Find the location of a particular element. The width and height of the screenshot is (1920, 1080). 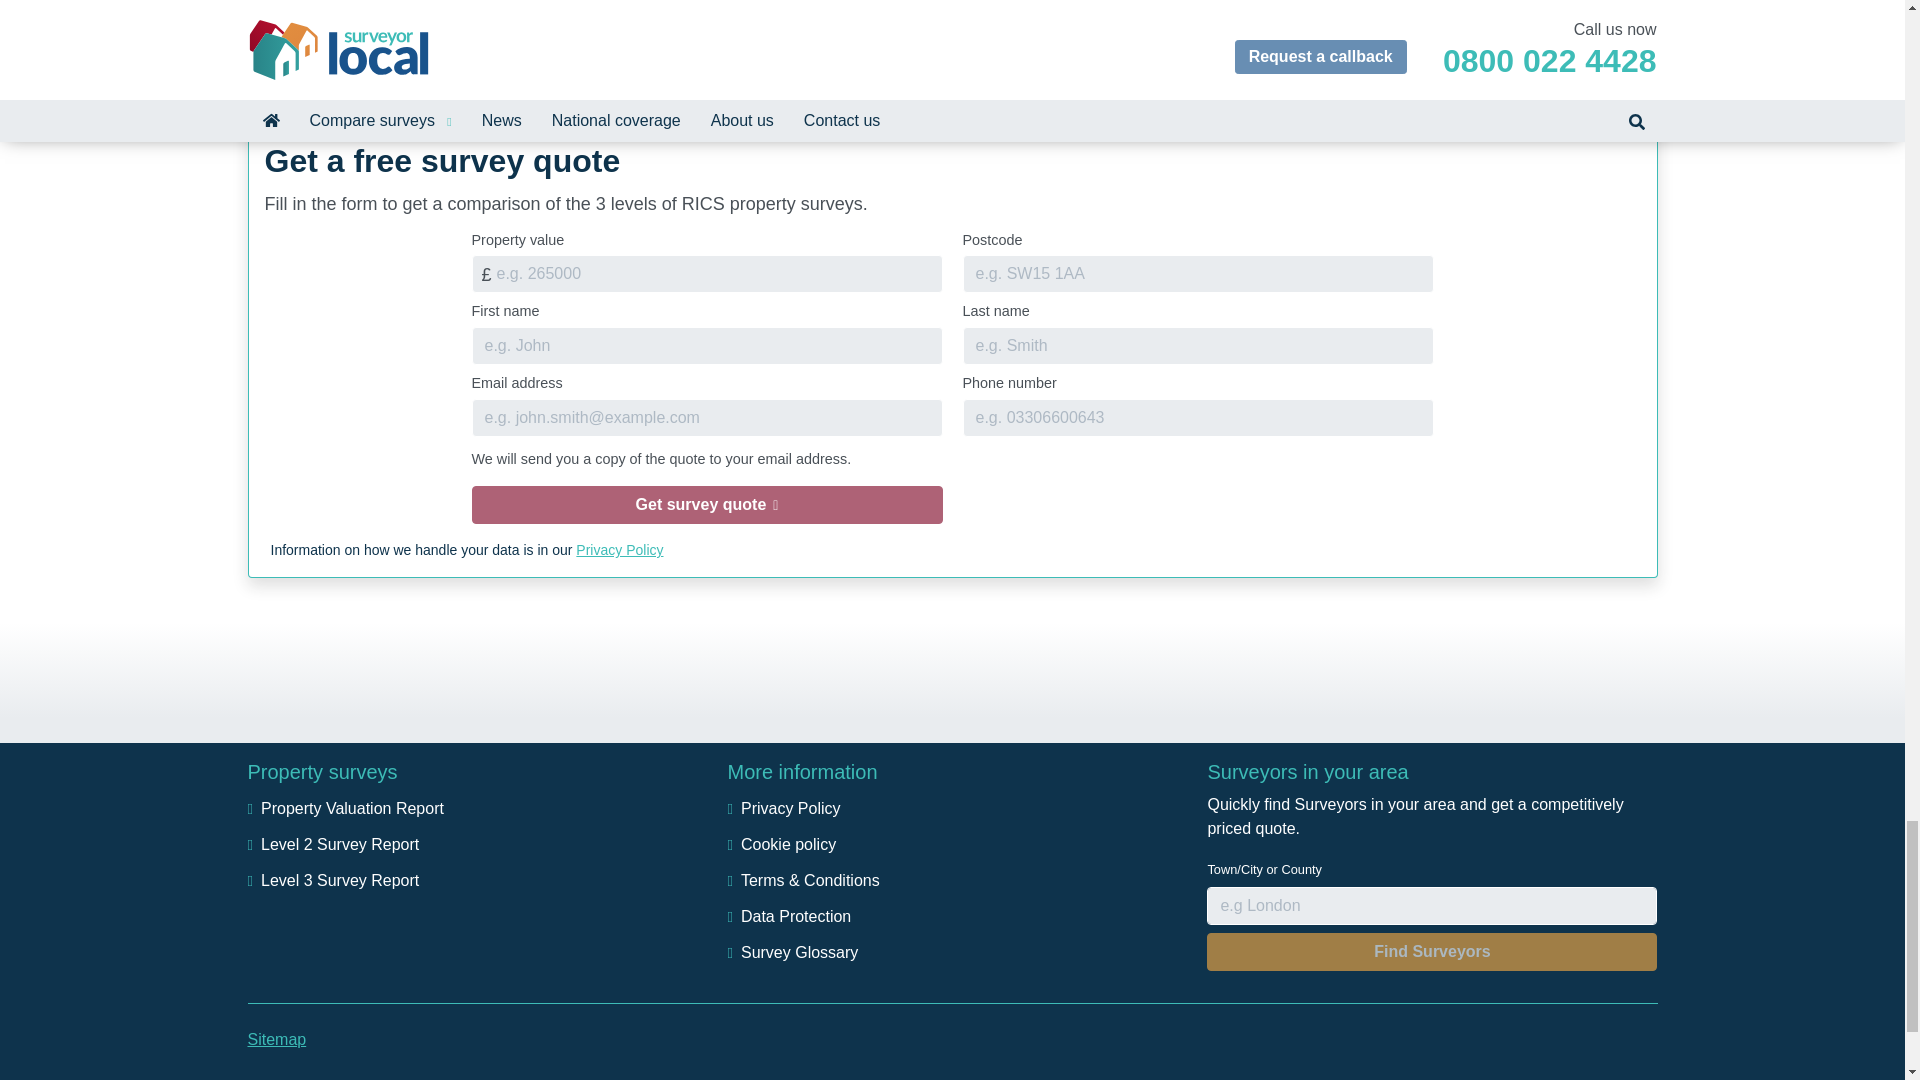

Privacy Policy is located at coordinates (619, 550).